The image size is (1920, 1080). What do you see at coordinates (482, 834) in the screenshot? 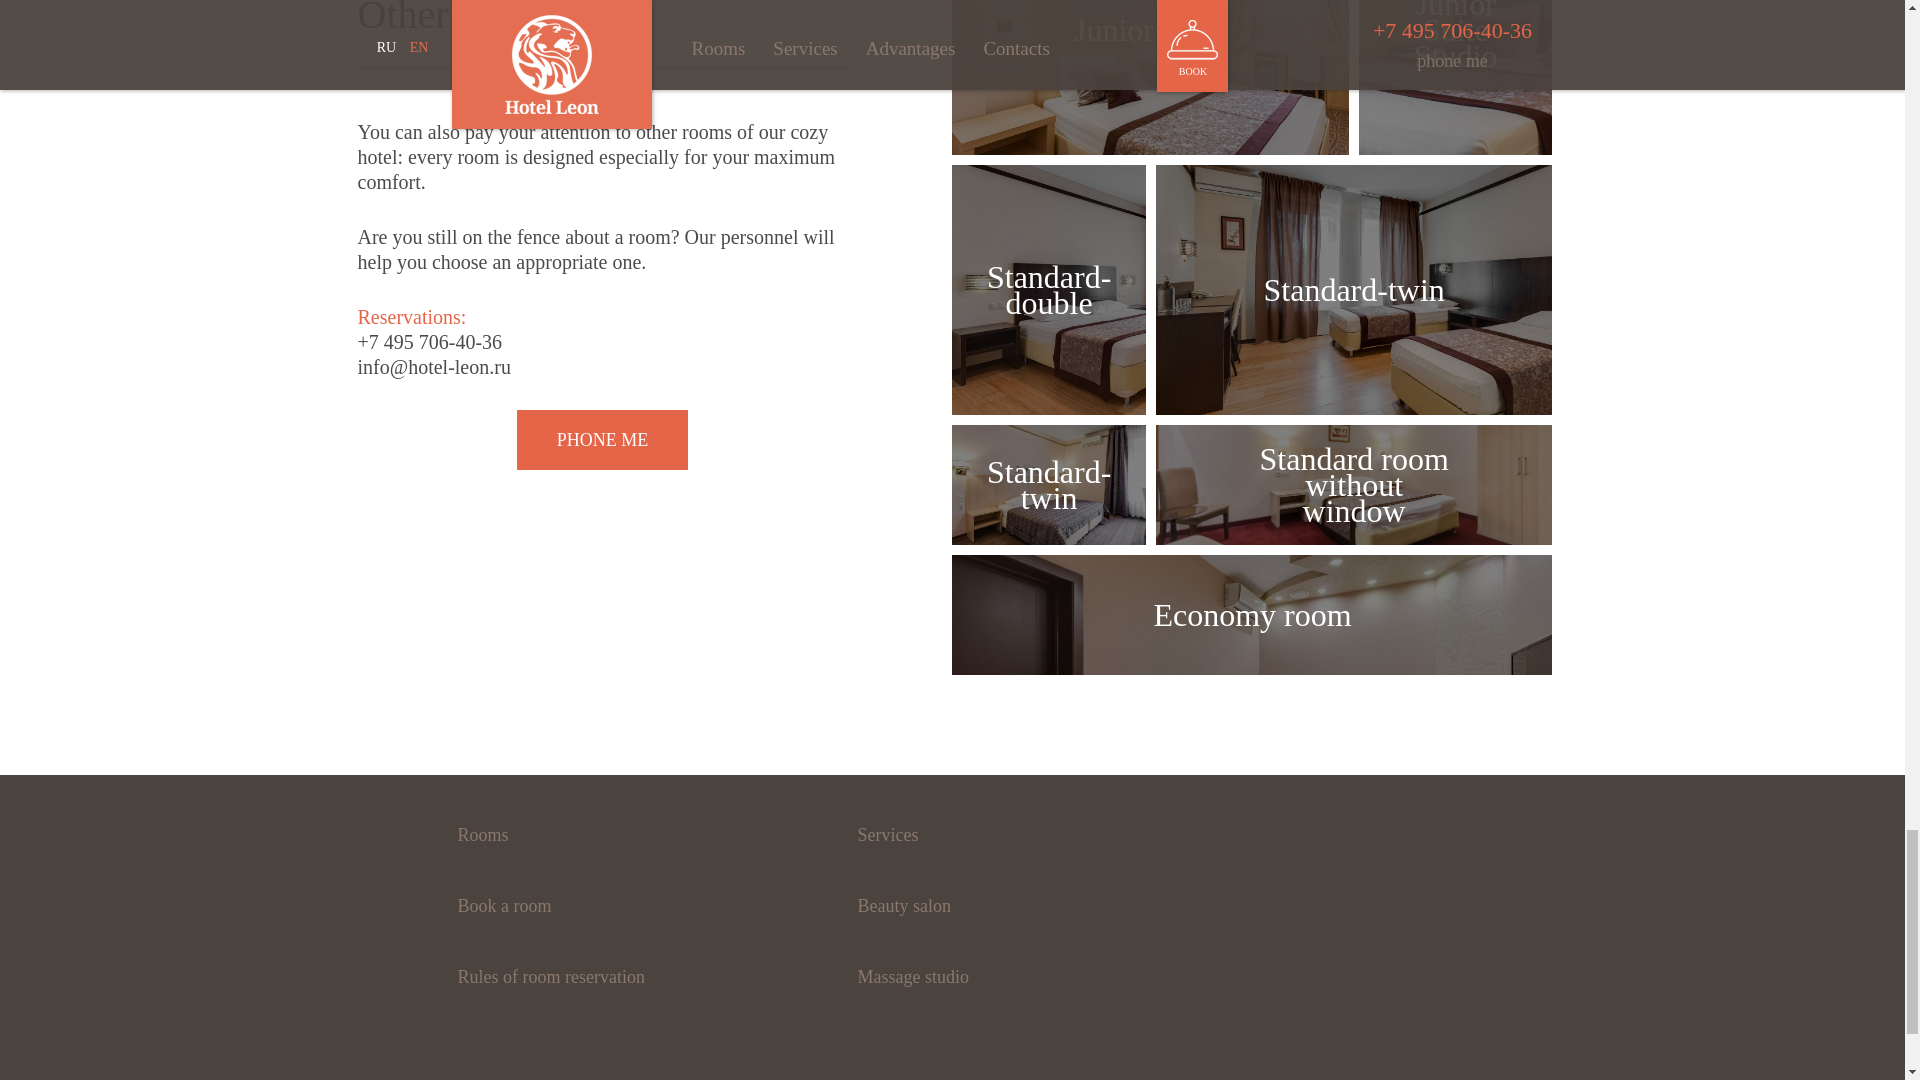
I see `Rooms` at bounding box center [482, 834].